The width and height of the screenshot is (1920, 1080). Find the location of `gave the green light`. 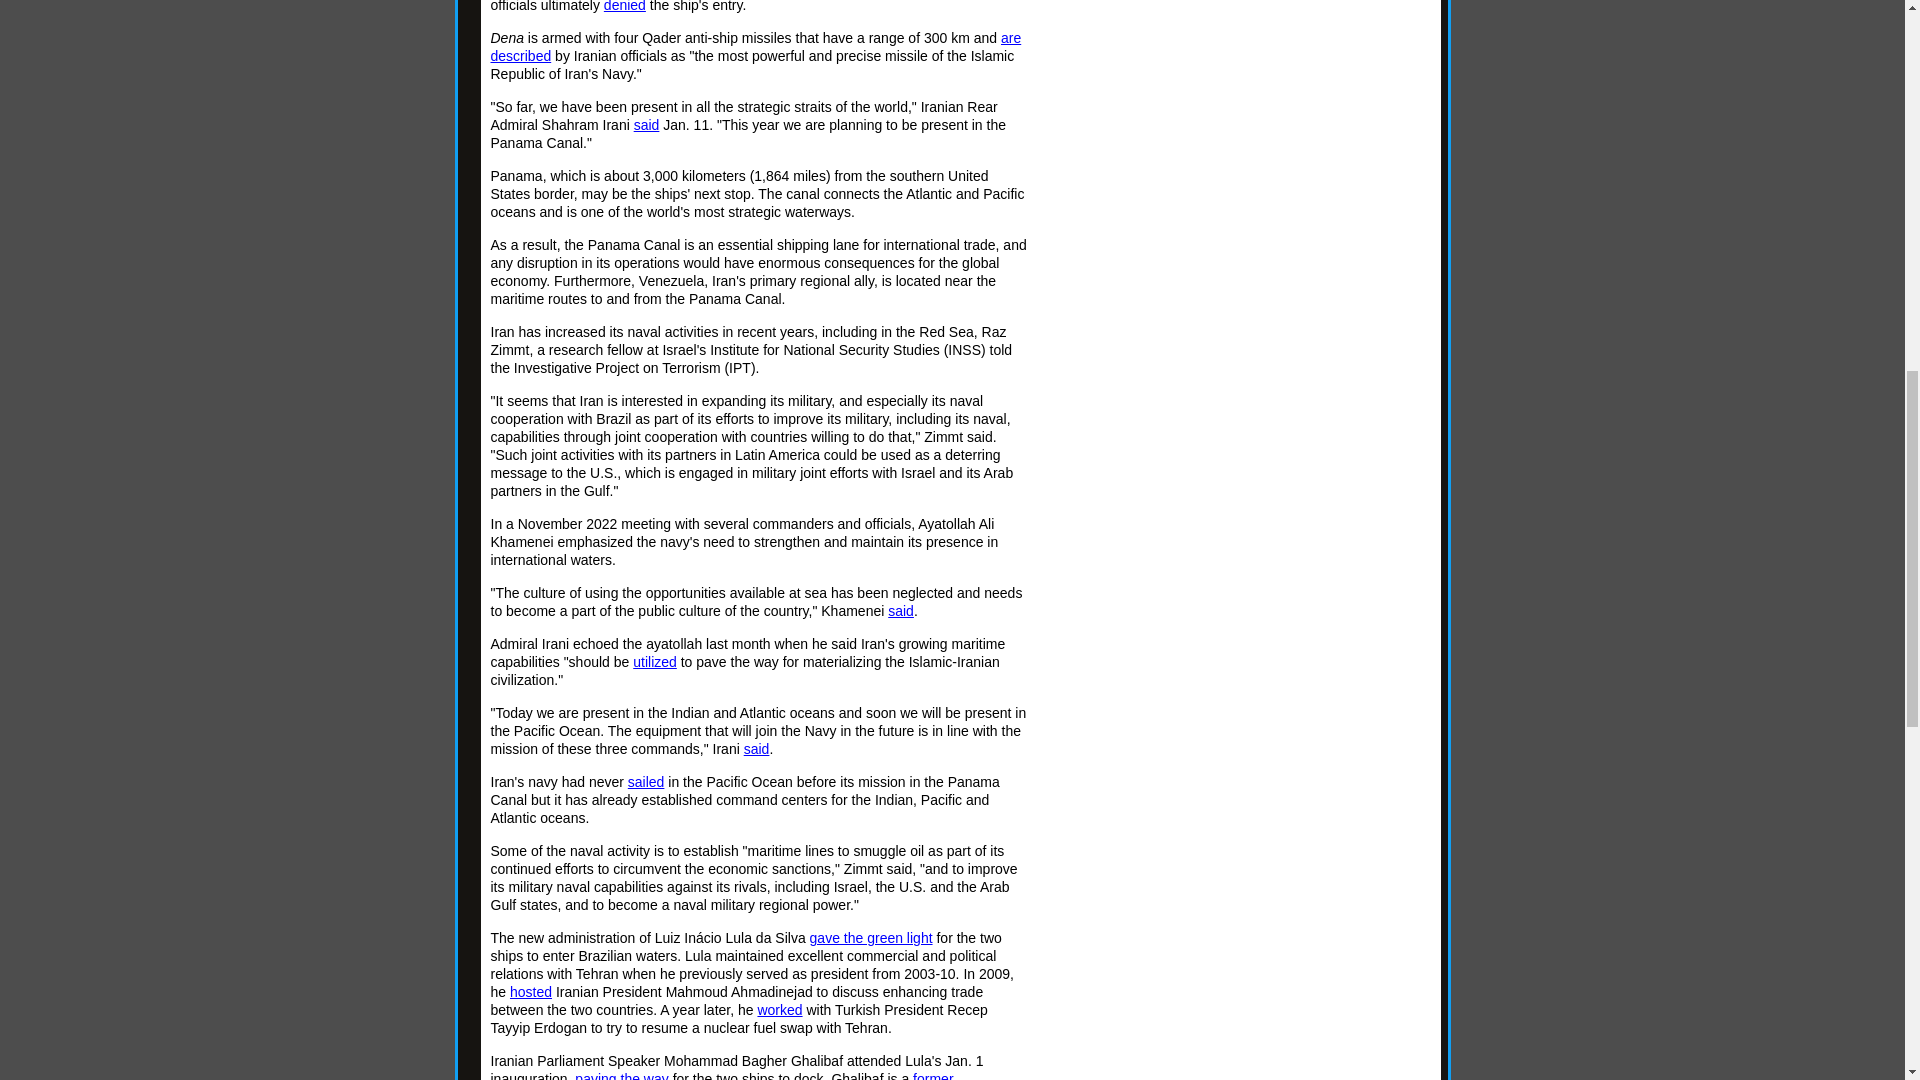

gave the green light is located at coordinates (872, 938).